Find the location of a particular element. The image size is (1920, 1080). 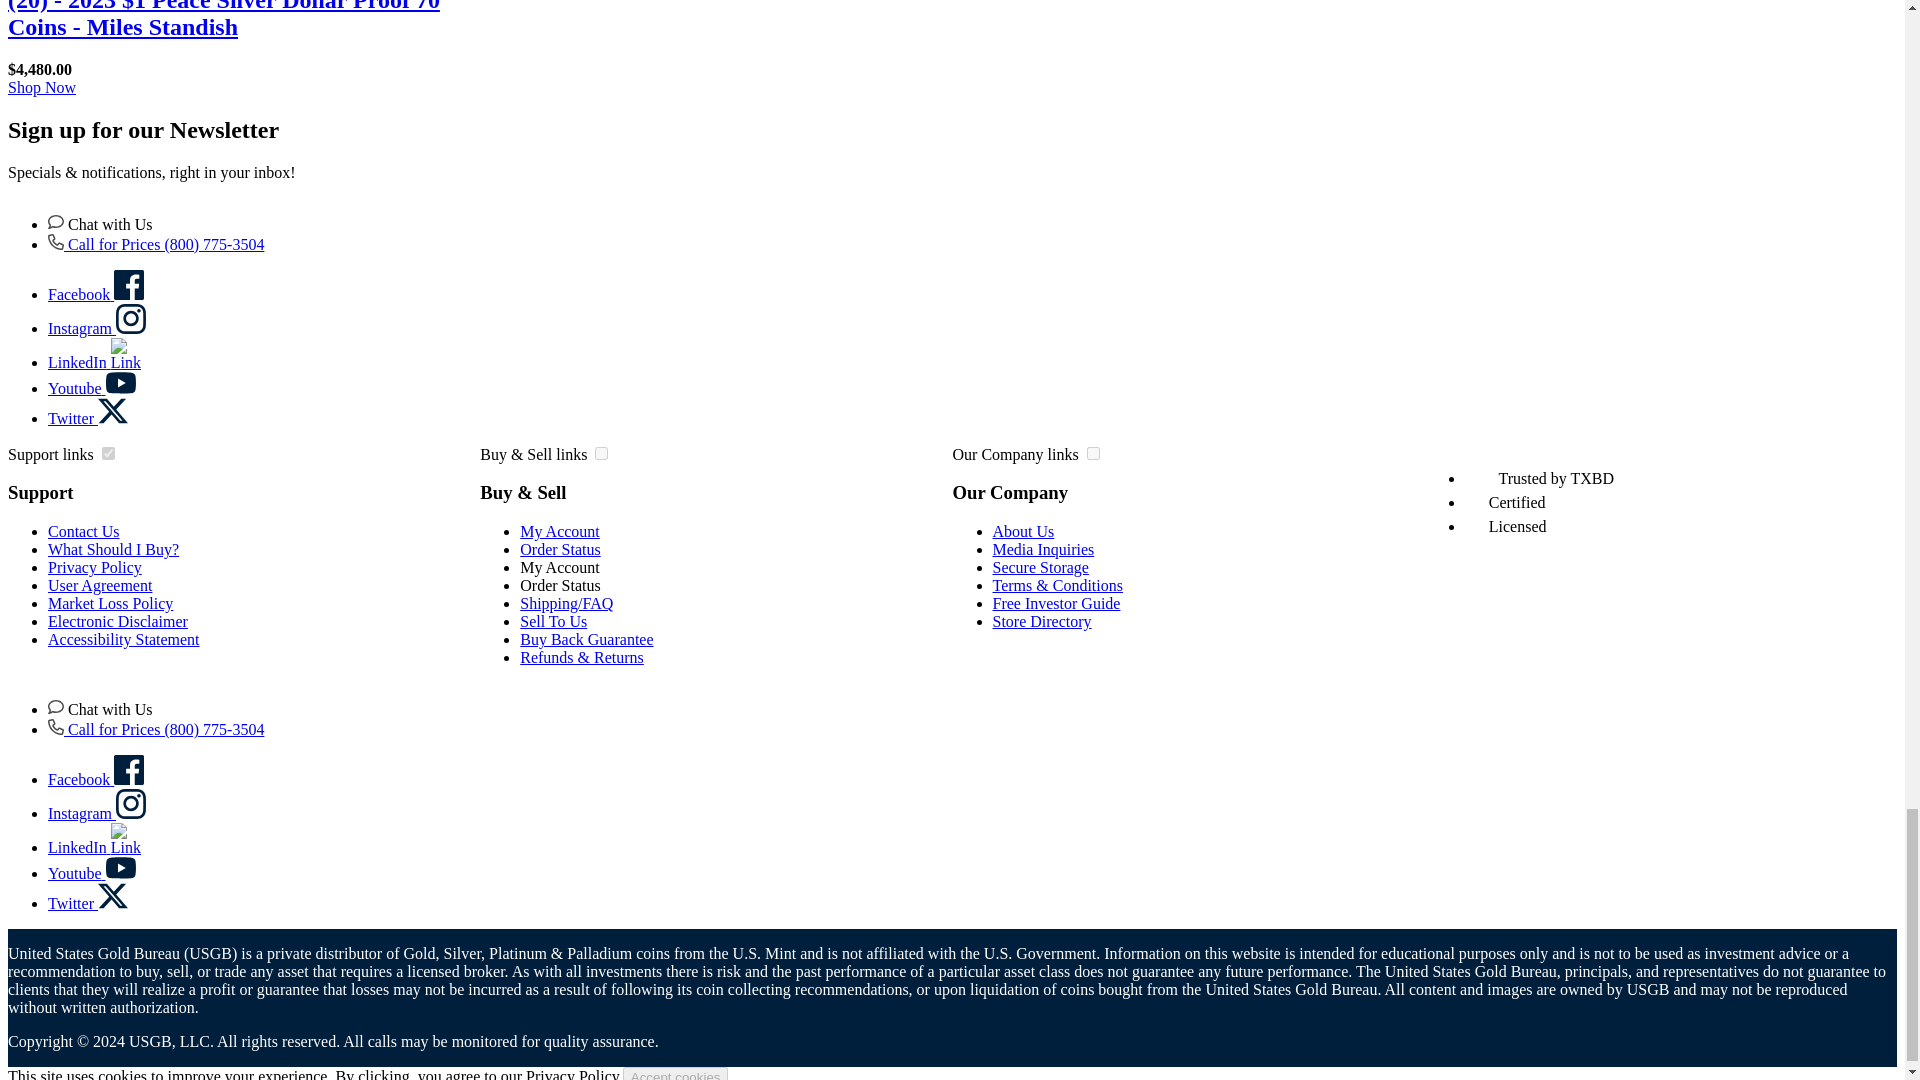

Twitter is located at coordinates (88, 418).